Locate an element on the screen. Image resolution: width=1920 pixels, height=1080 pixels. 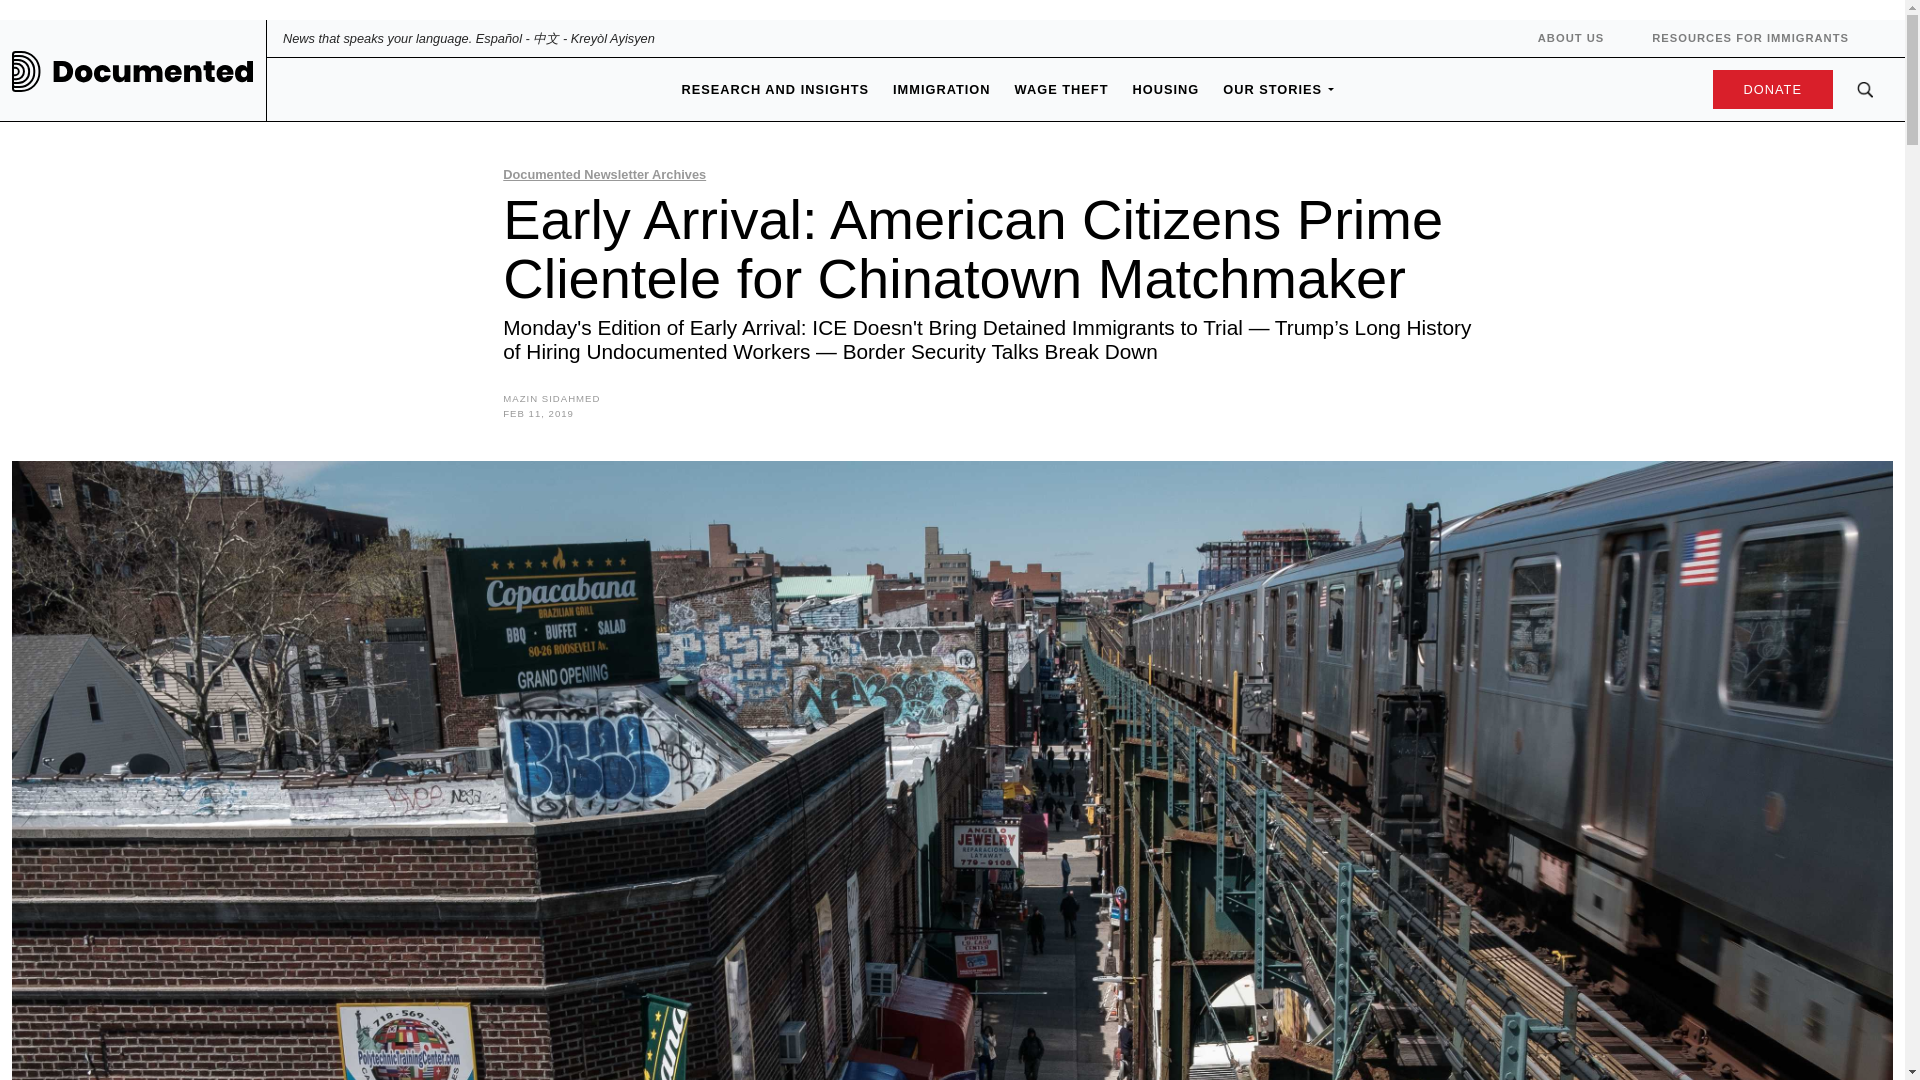
OUR STORIES is located at coordinates (1272, 89).